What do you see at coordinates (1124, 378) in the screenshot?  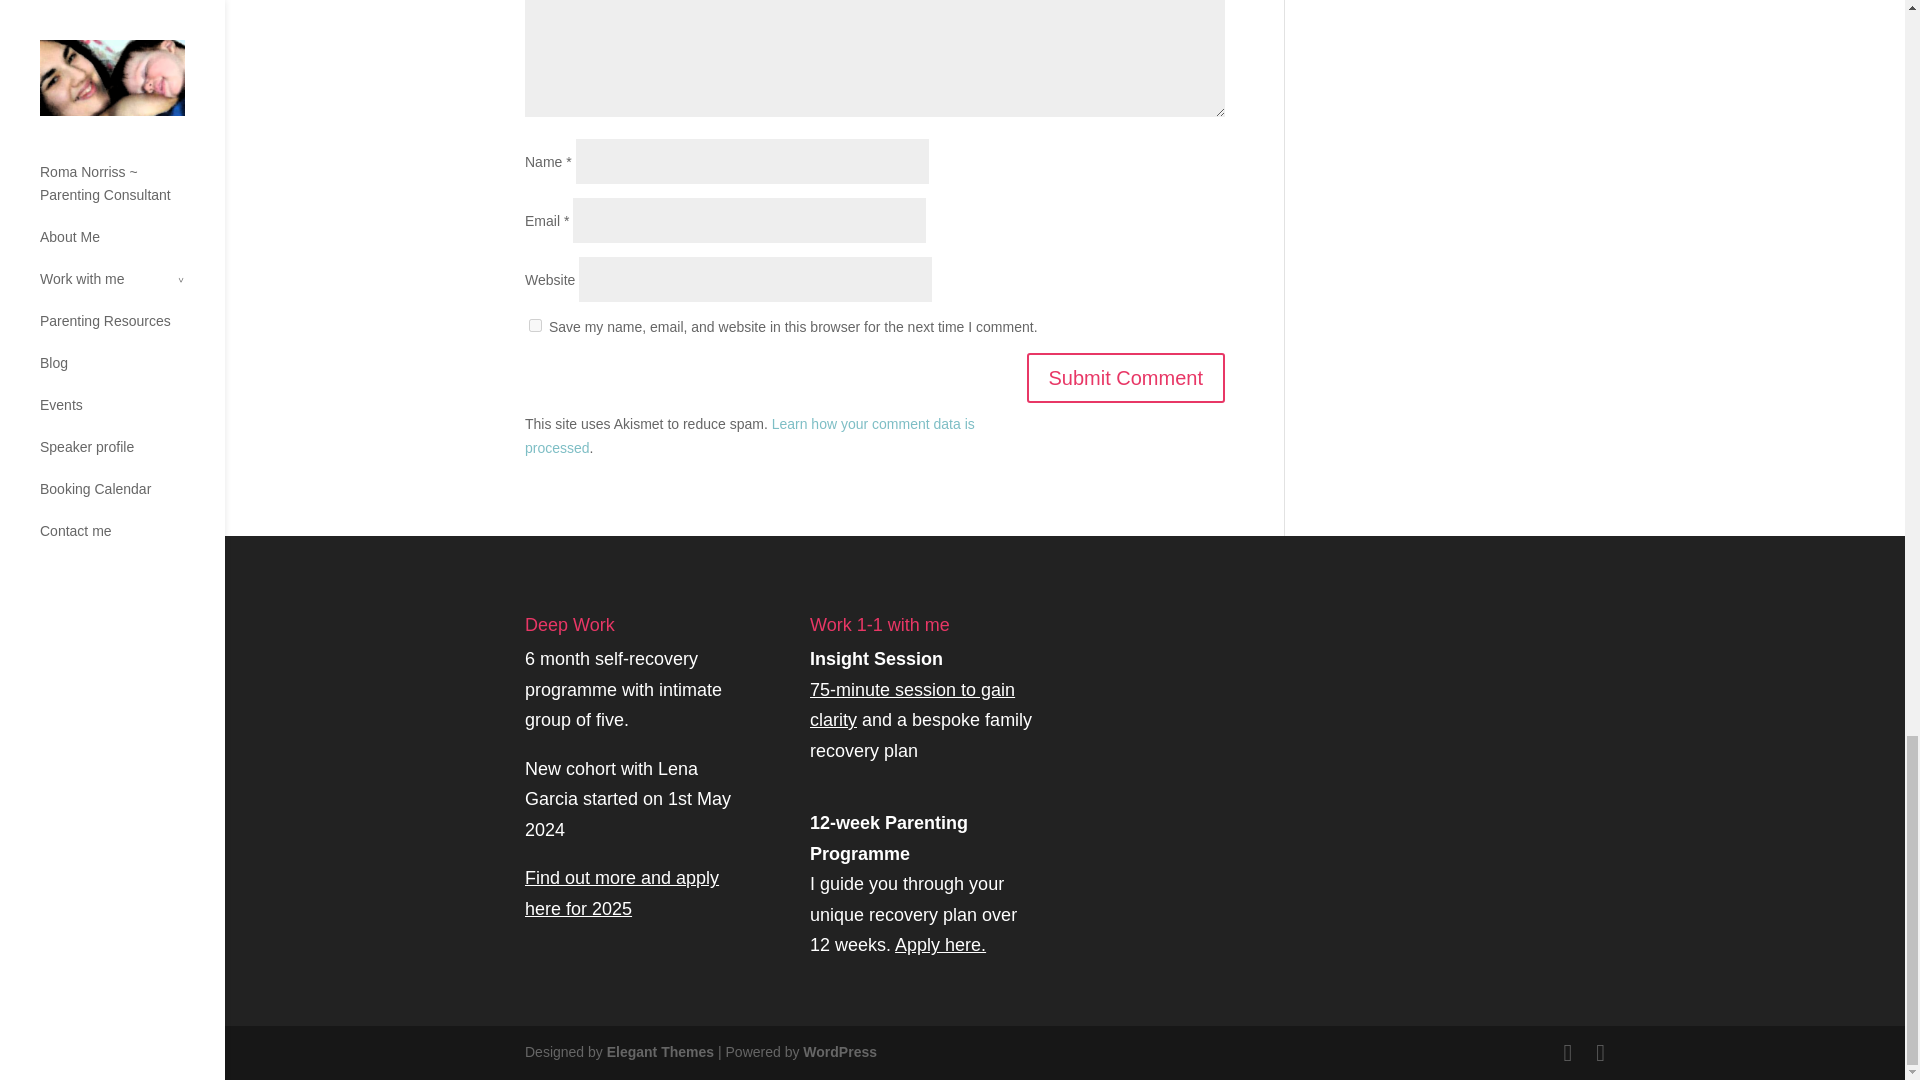 I see `Submit Comment` at bounding box center [1124, 378].